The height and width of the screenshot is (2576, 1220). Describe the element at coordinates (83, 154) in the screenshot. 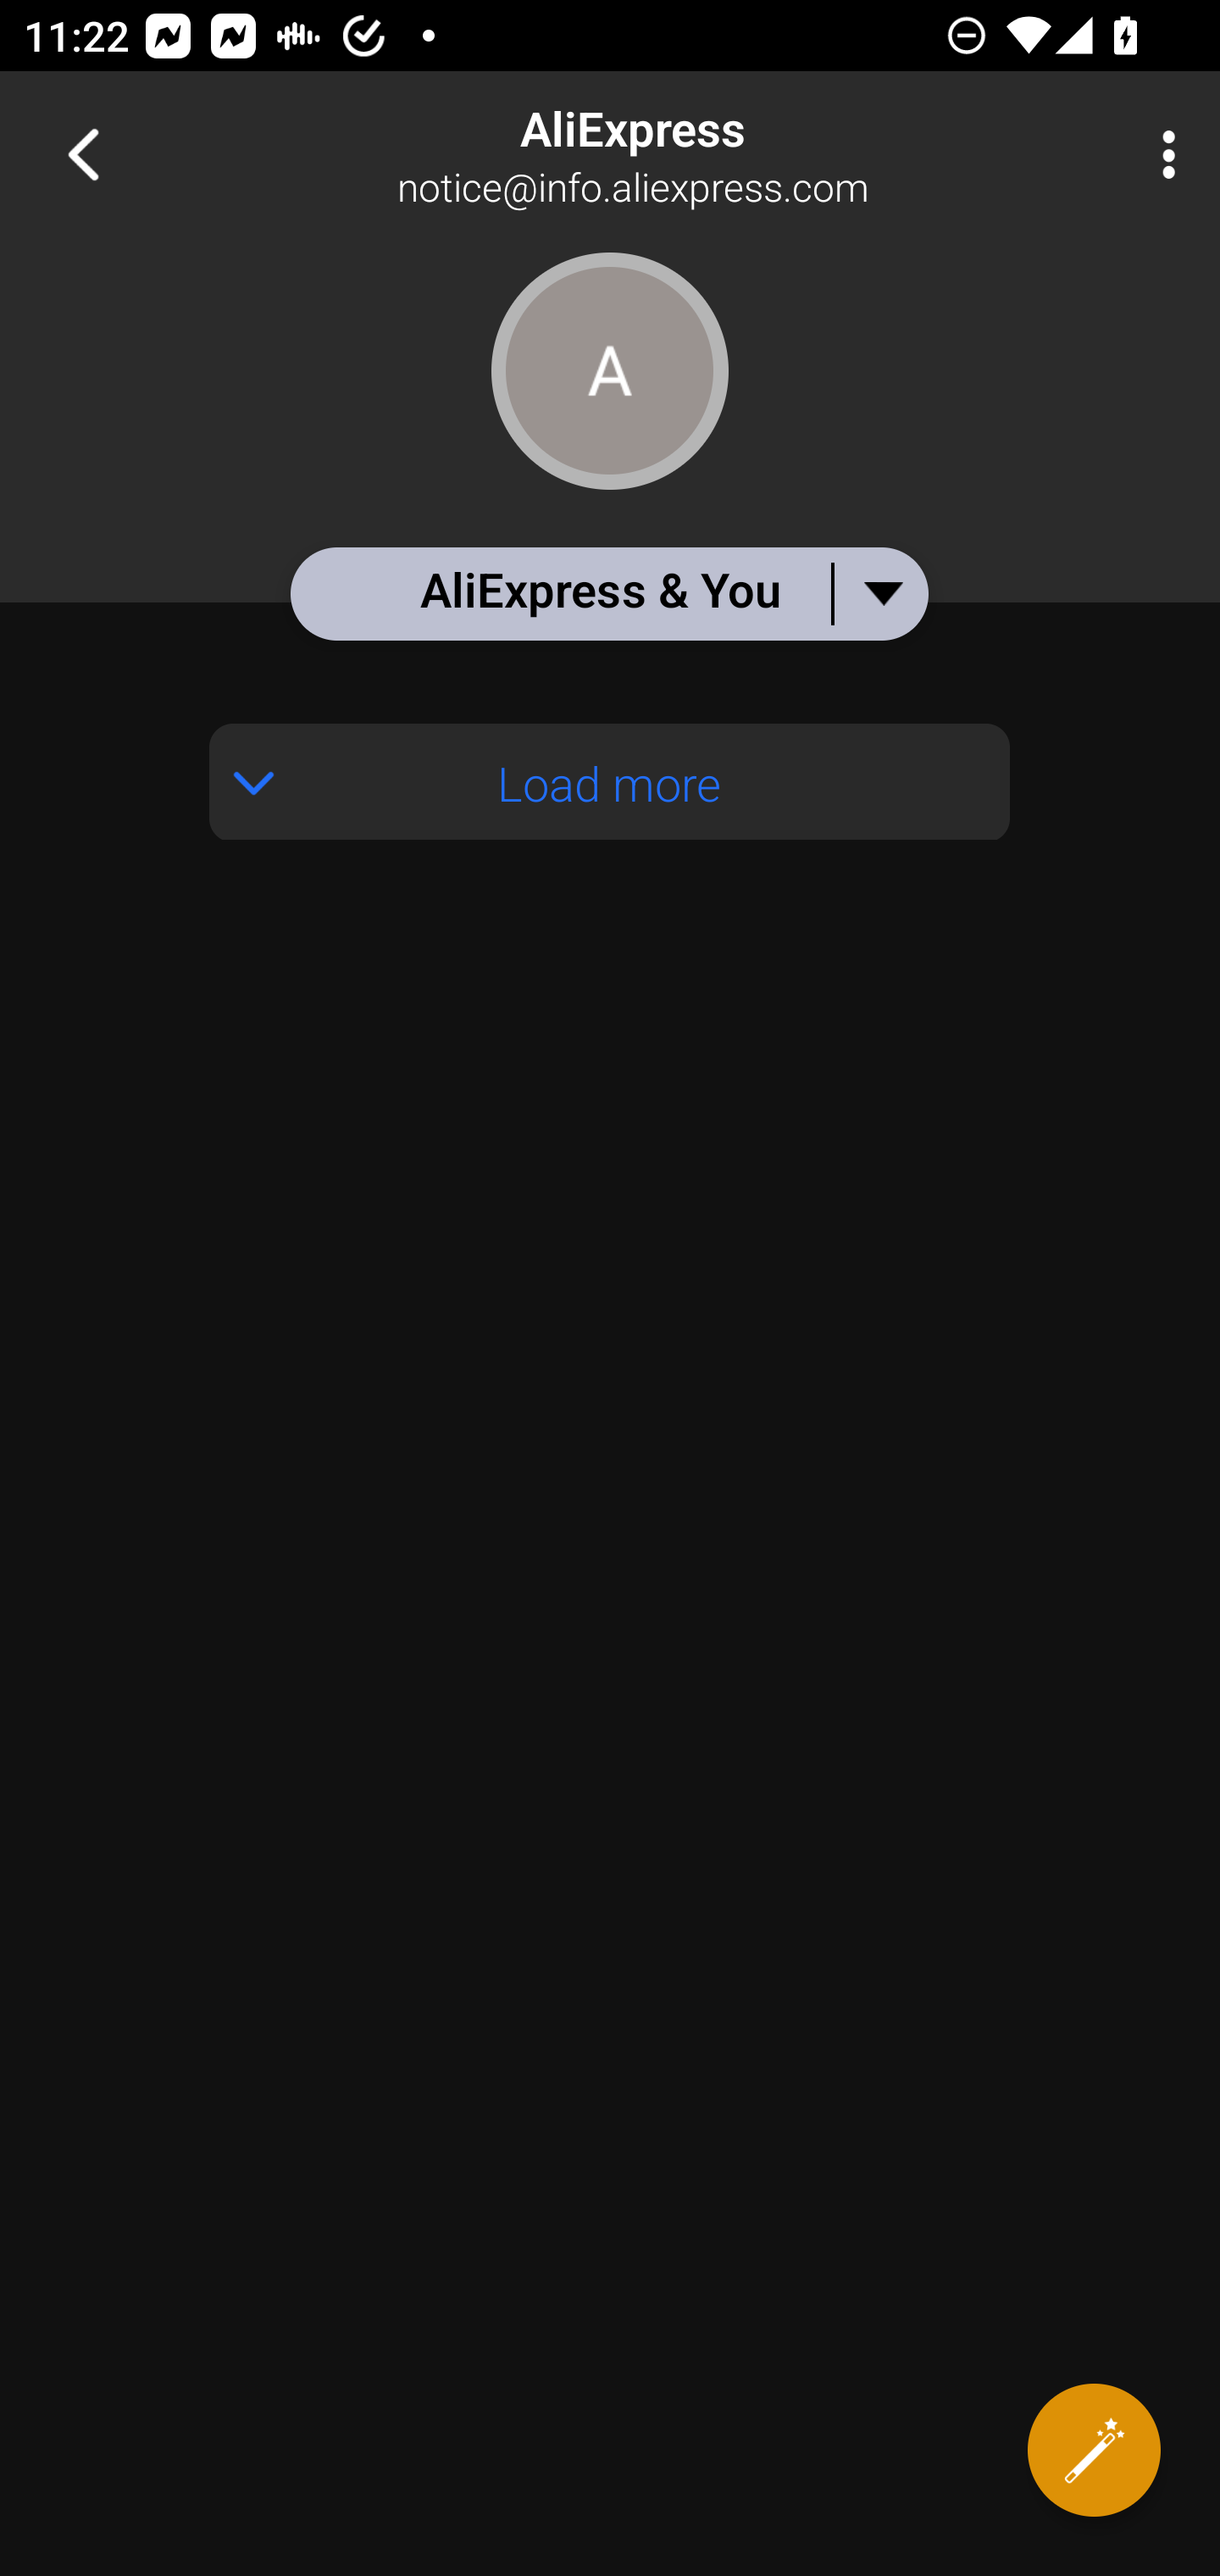

I see `Navigate up` at that location.